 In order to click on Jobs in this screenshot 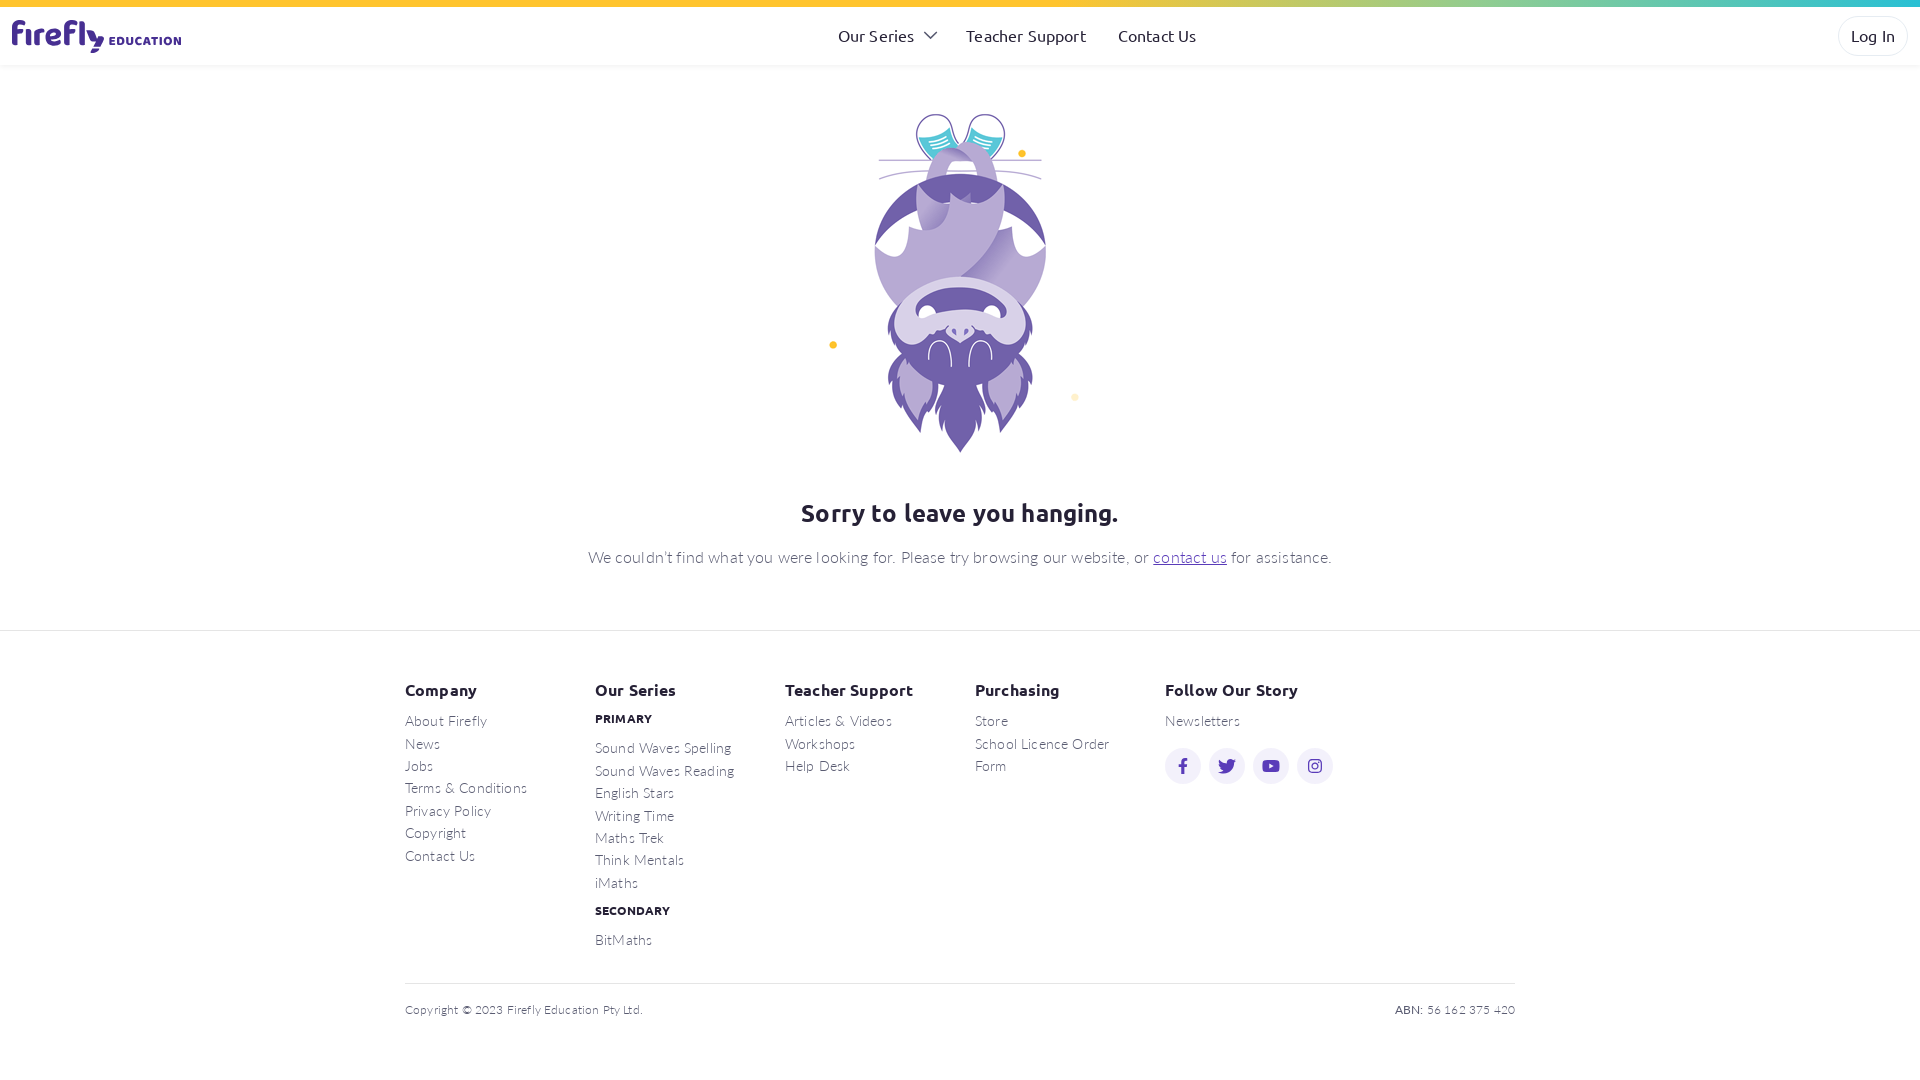, I will do `click(420, 765)`.